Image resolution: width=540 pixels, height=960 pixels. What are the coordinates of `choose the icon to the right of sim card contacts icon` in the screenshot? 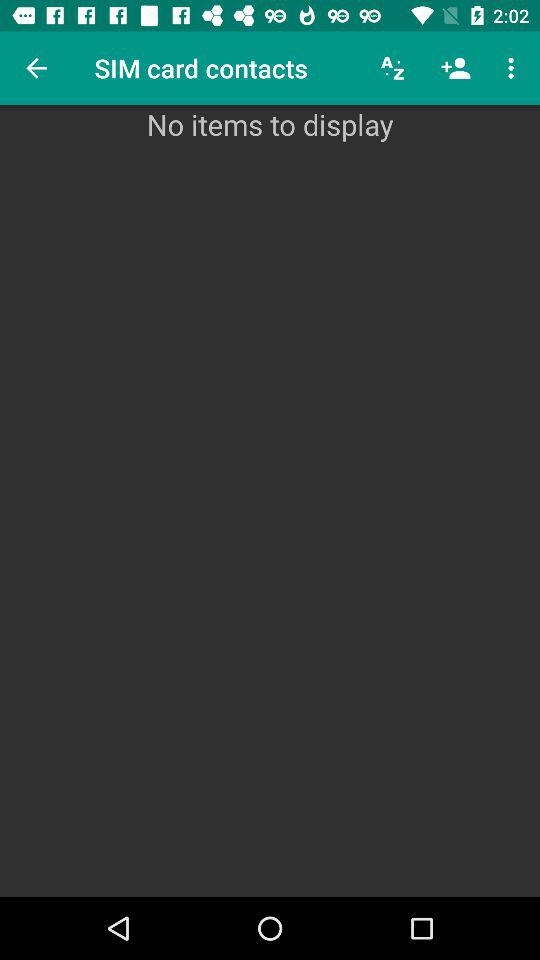 It's located at (392, 68).